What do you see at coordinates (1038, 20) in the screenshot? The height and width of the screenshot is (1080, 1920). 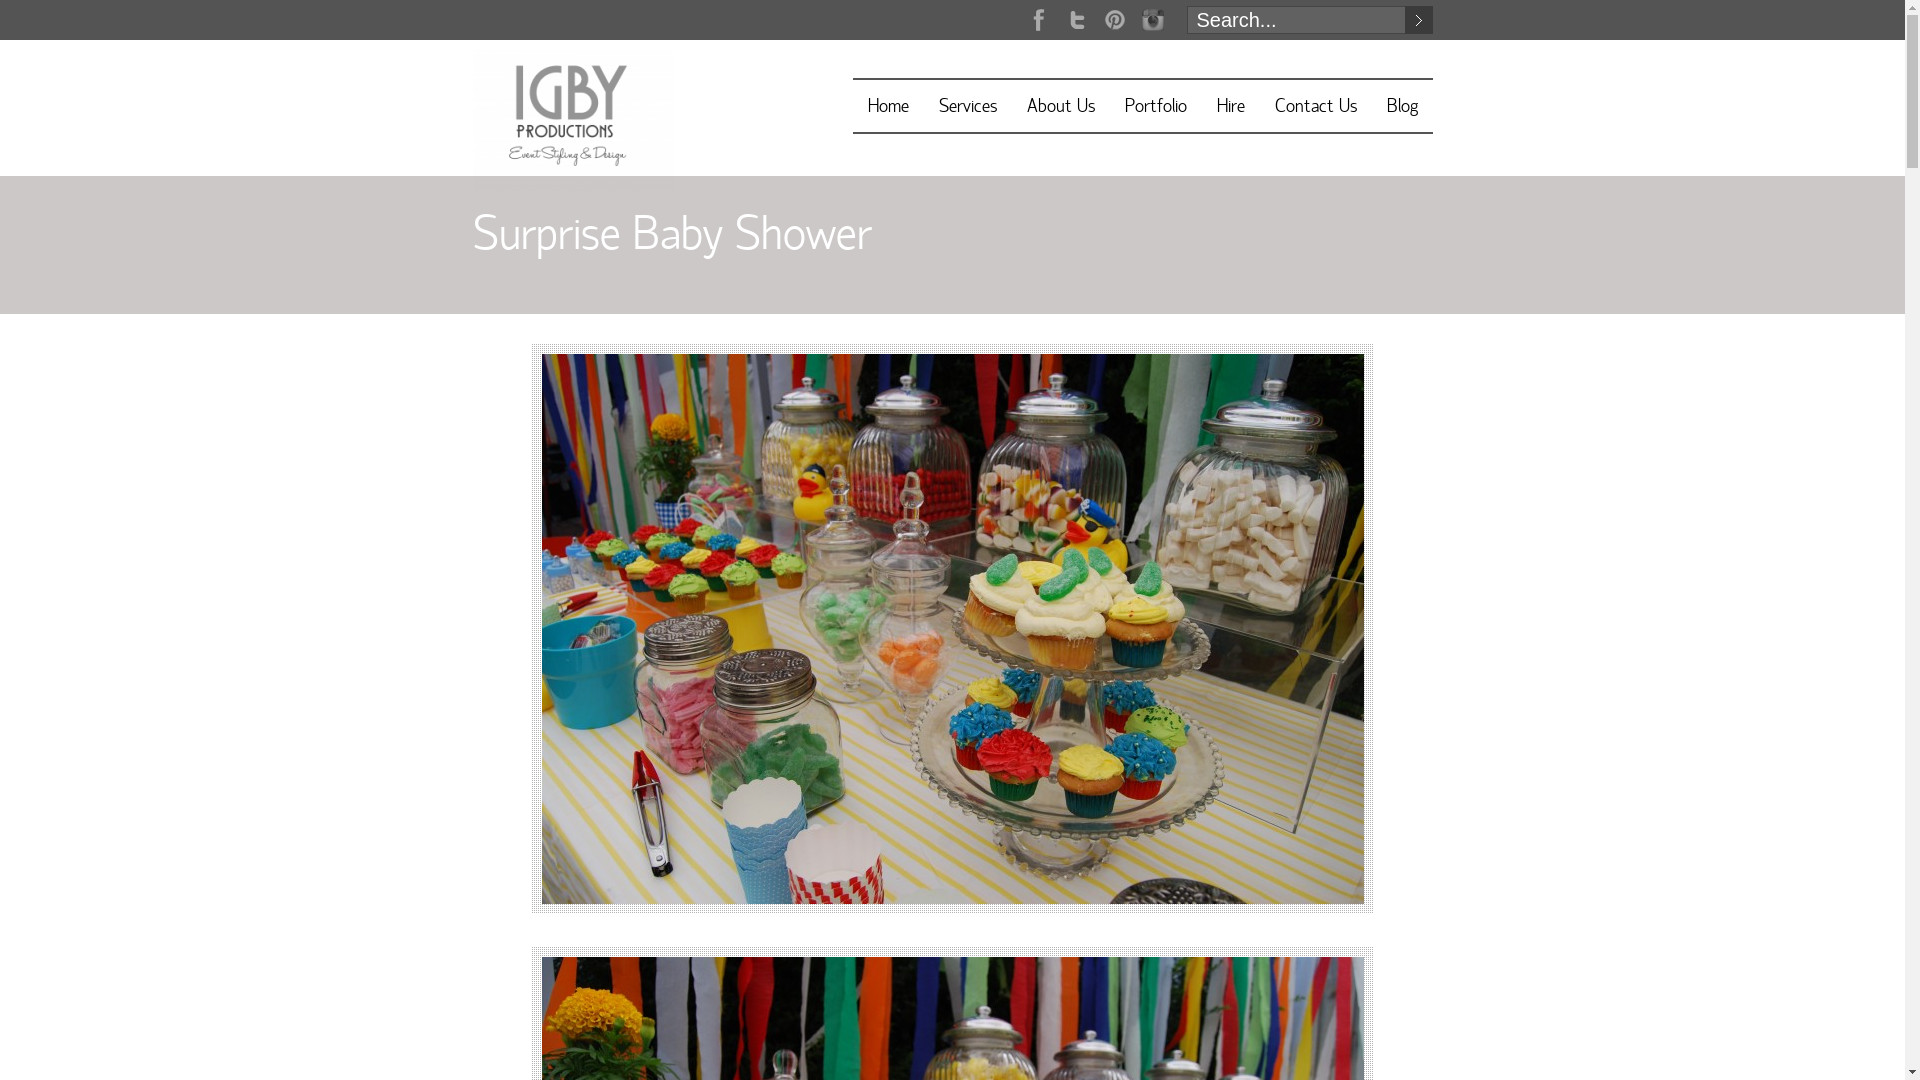 I see `Facebook` at bounding box center [1038, 20].